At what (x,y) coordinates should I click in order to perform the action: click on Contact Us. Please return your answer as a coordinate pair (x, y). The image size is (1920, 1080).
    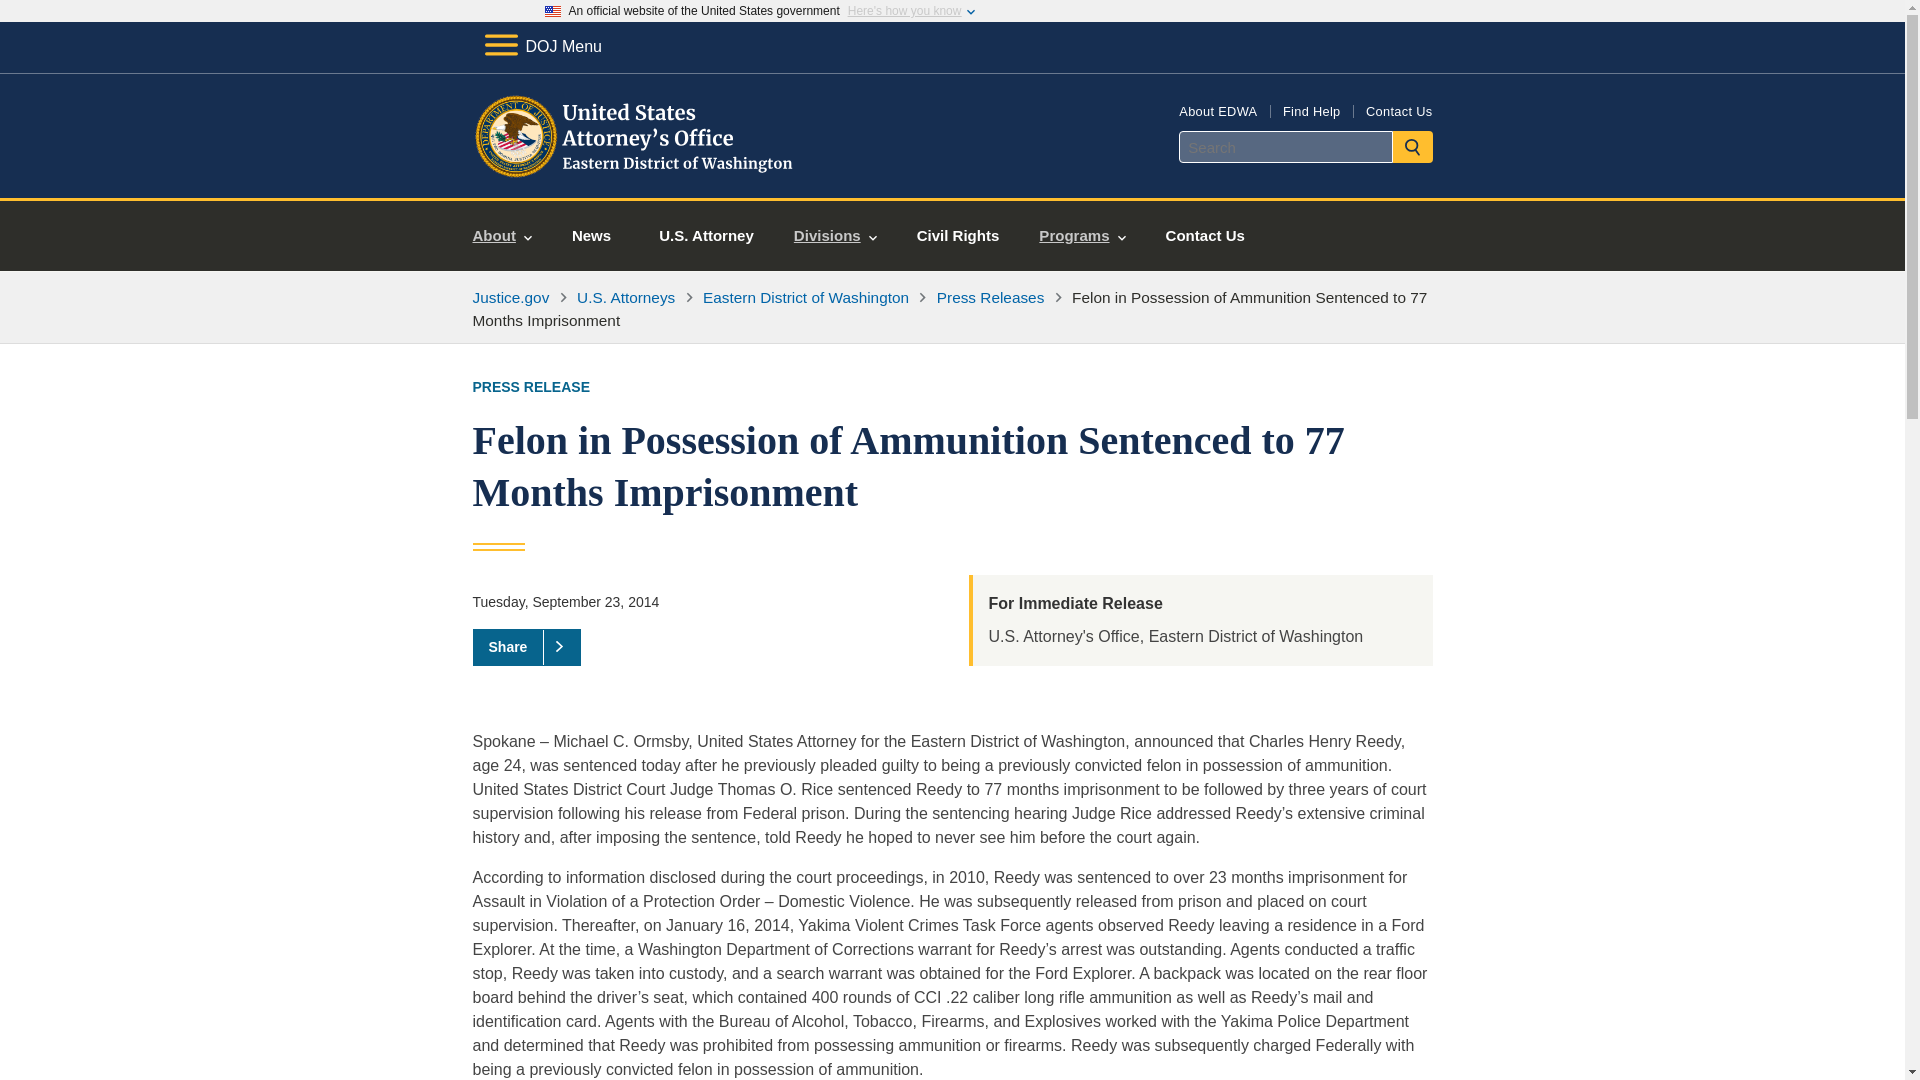
    Looking at the image, I should click on (1398, 110).